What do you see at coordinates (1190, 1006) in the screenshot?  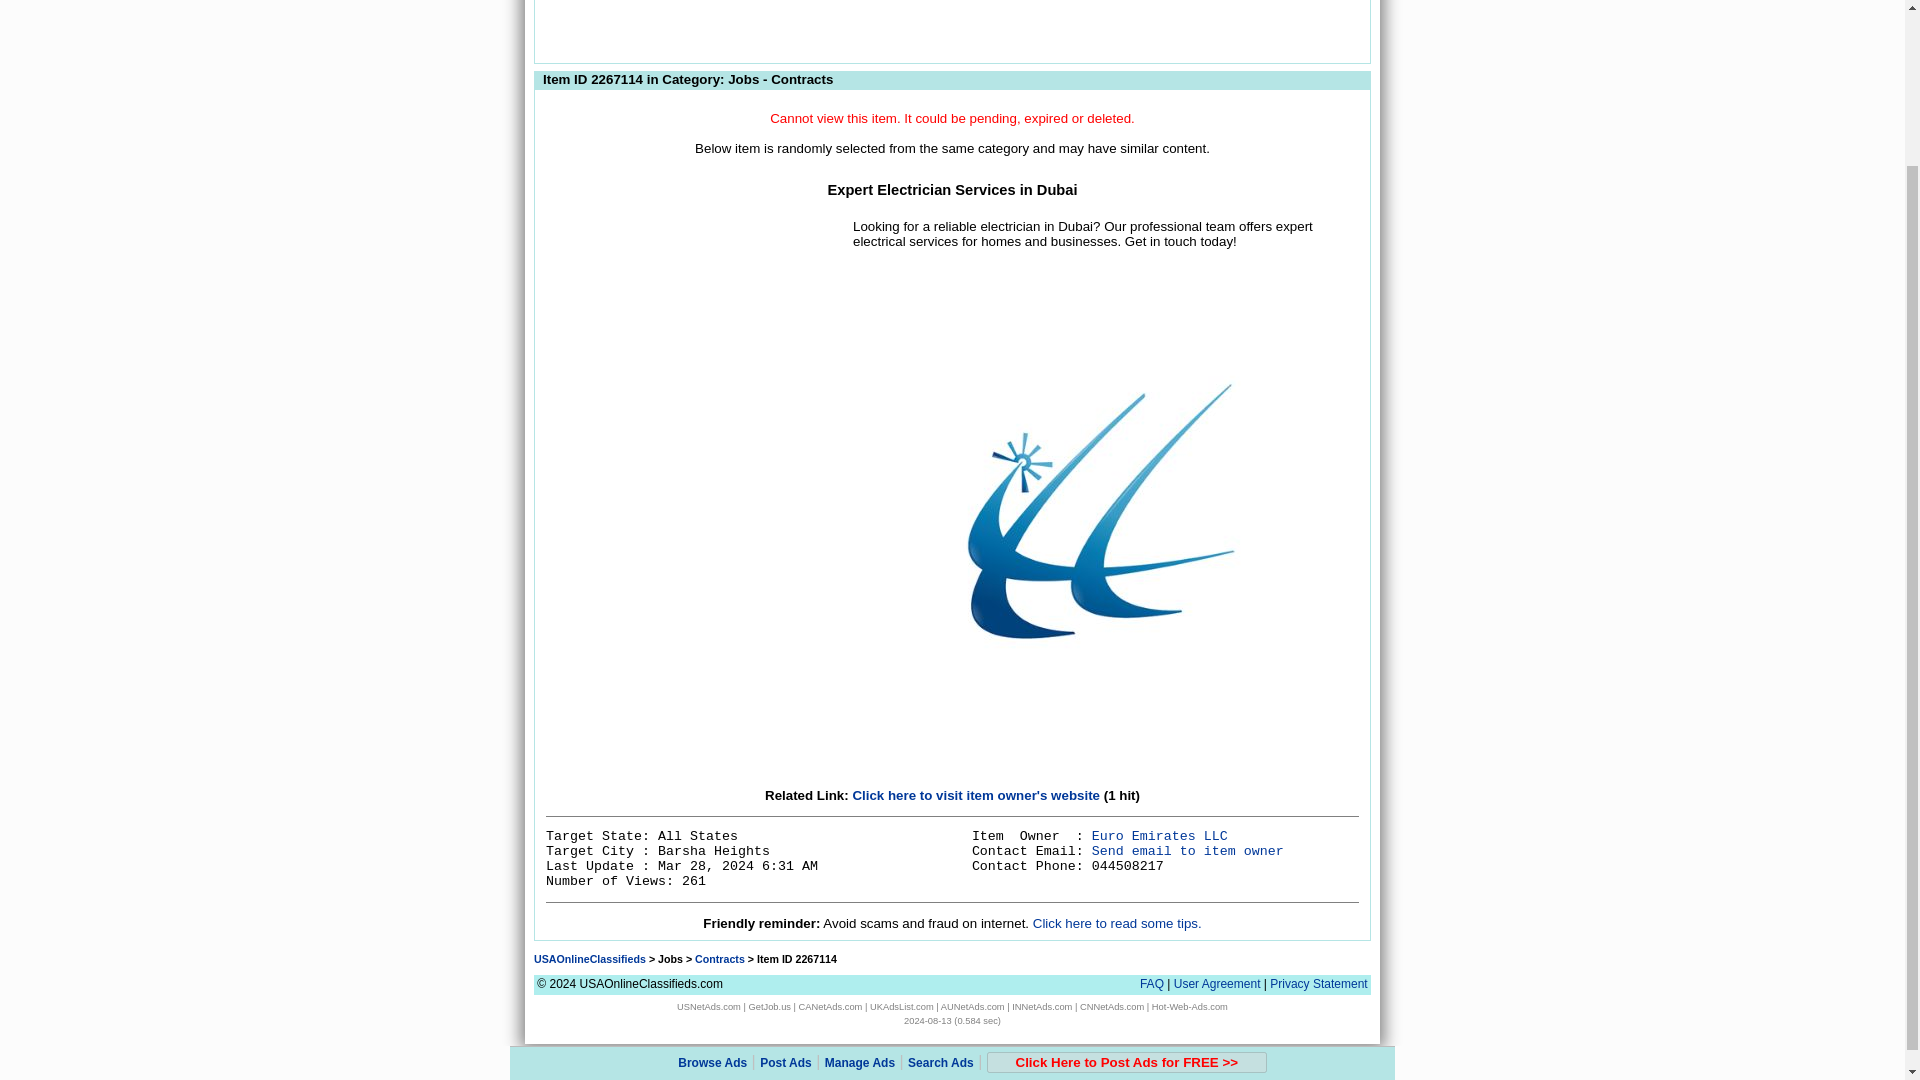 I see `Hot-Web-Ads.com` at bounding box center [1190, 1006].